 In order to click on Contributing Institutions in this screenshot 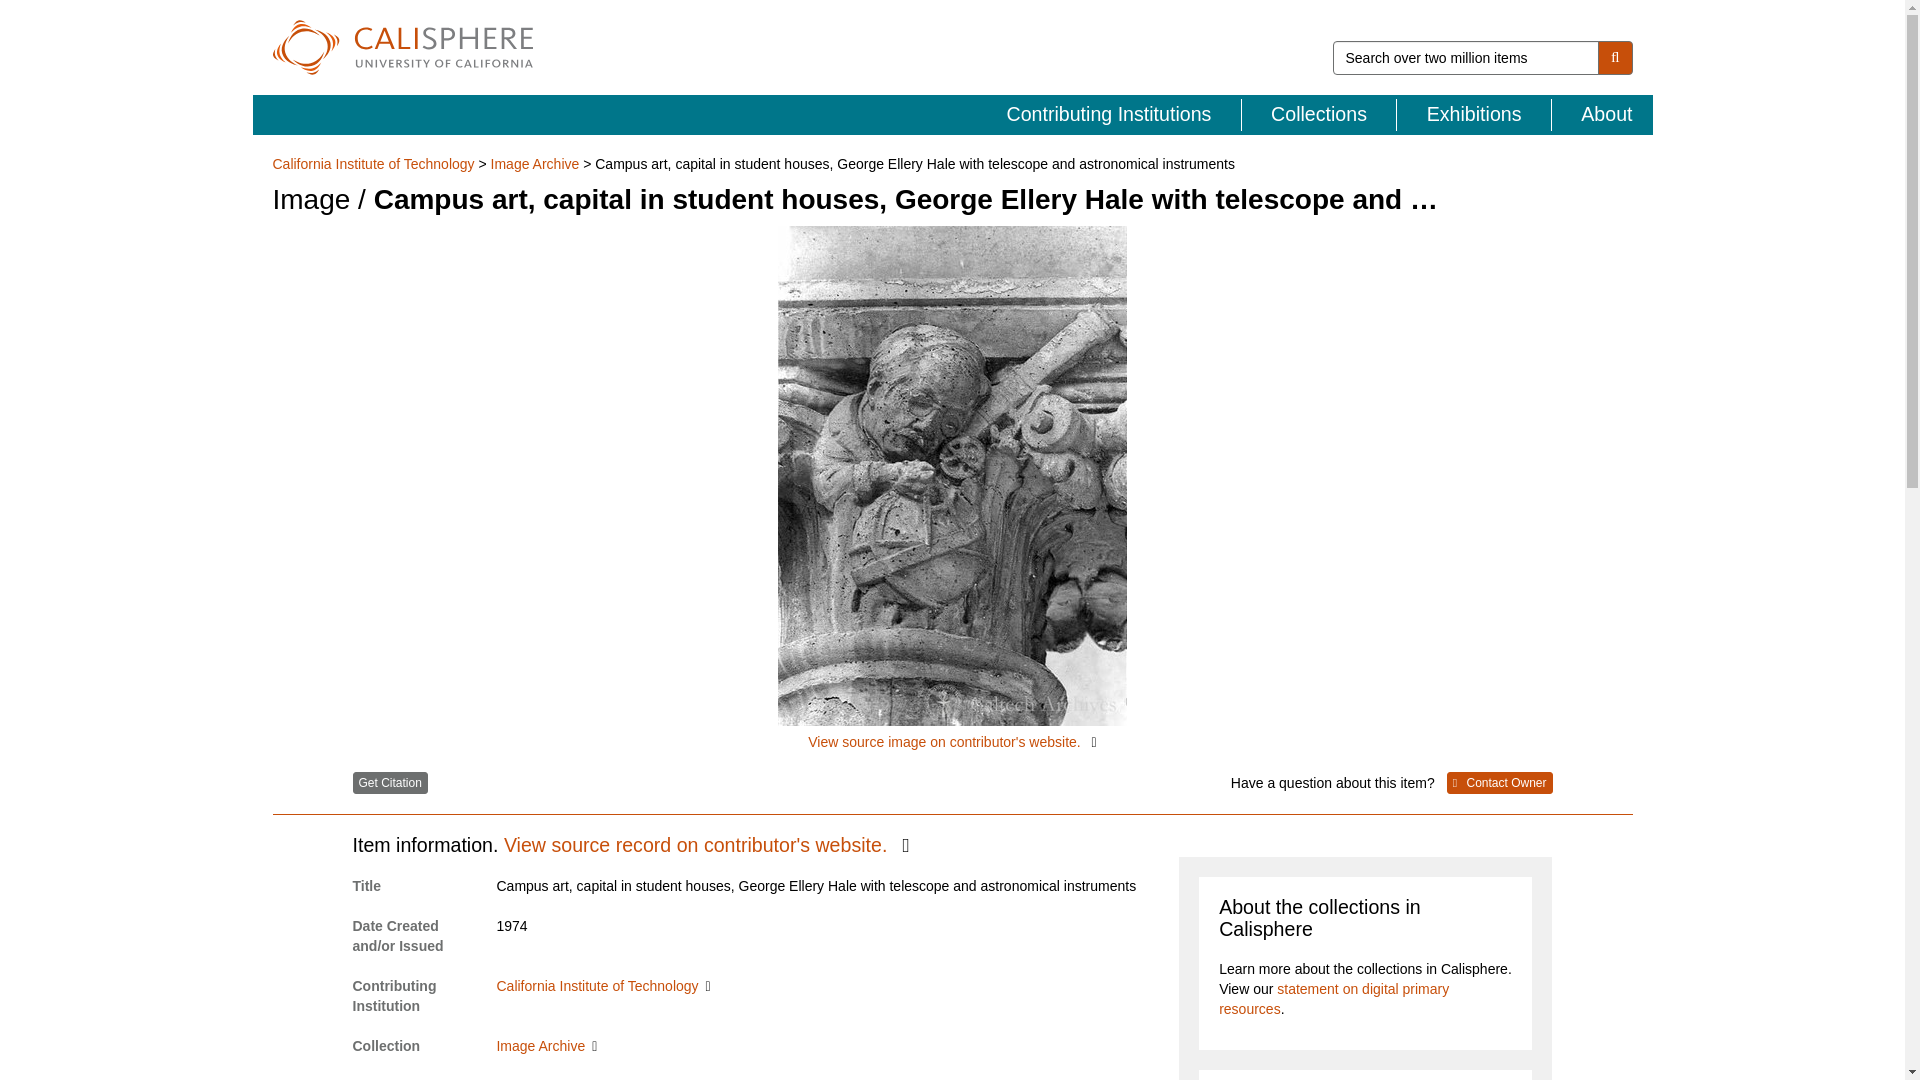, I will do `click(1110, 114)`.